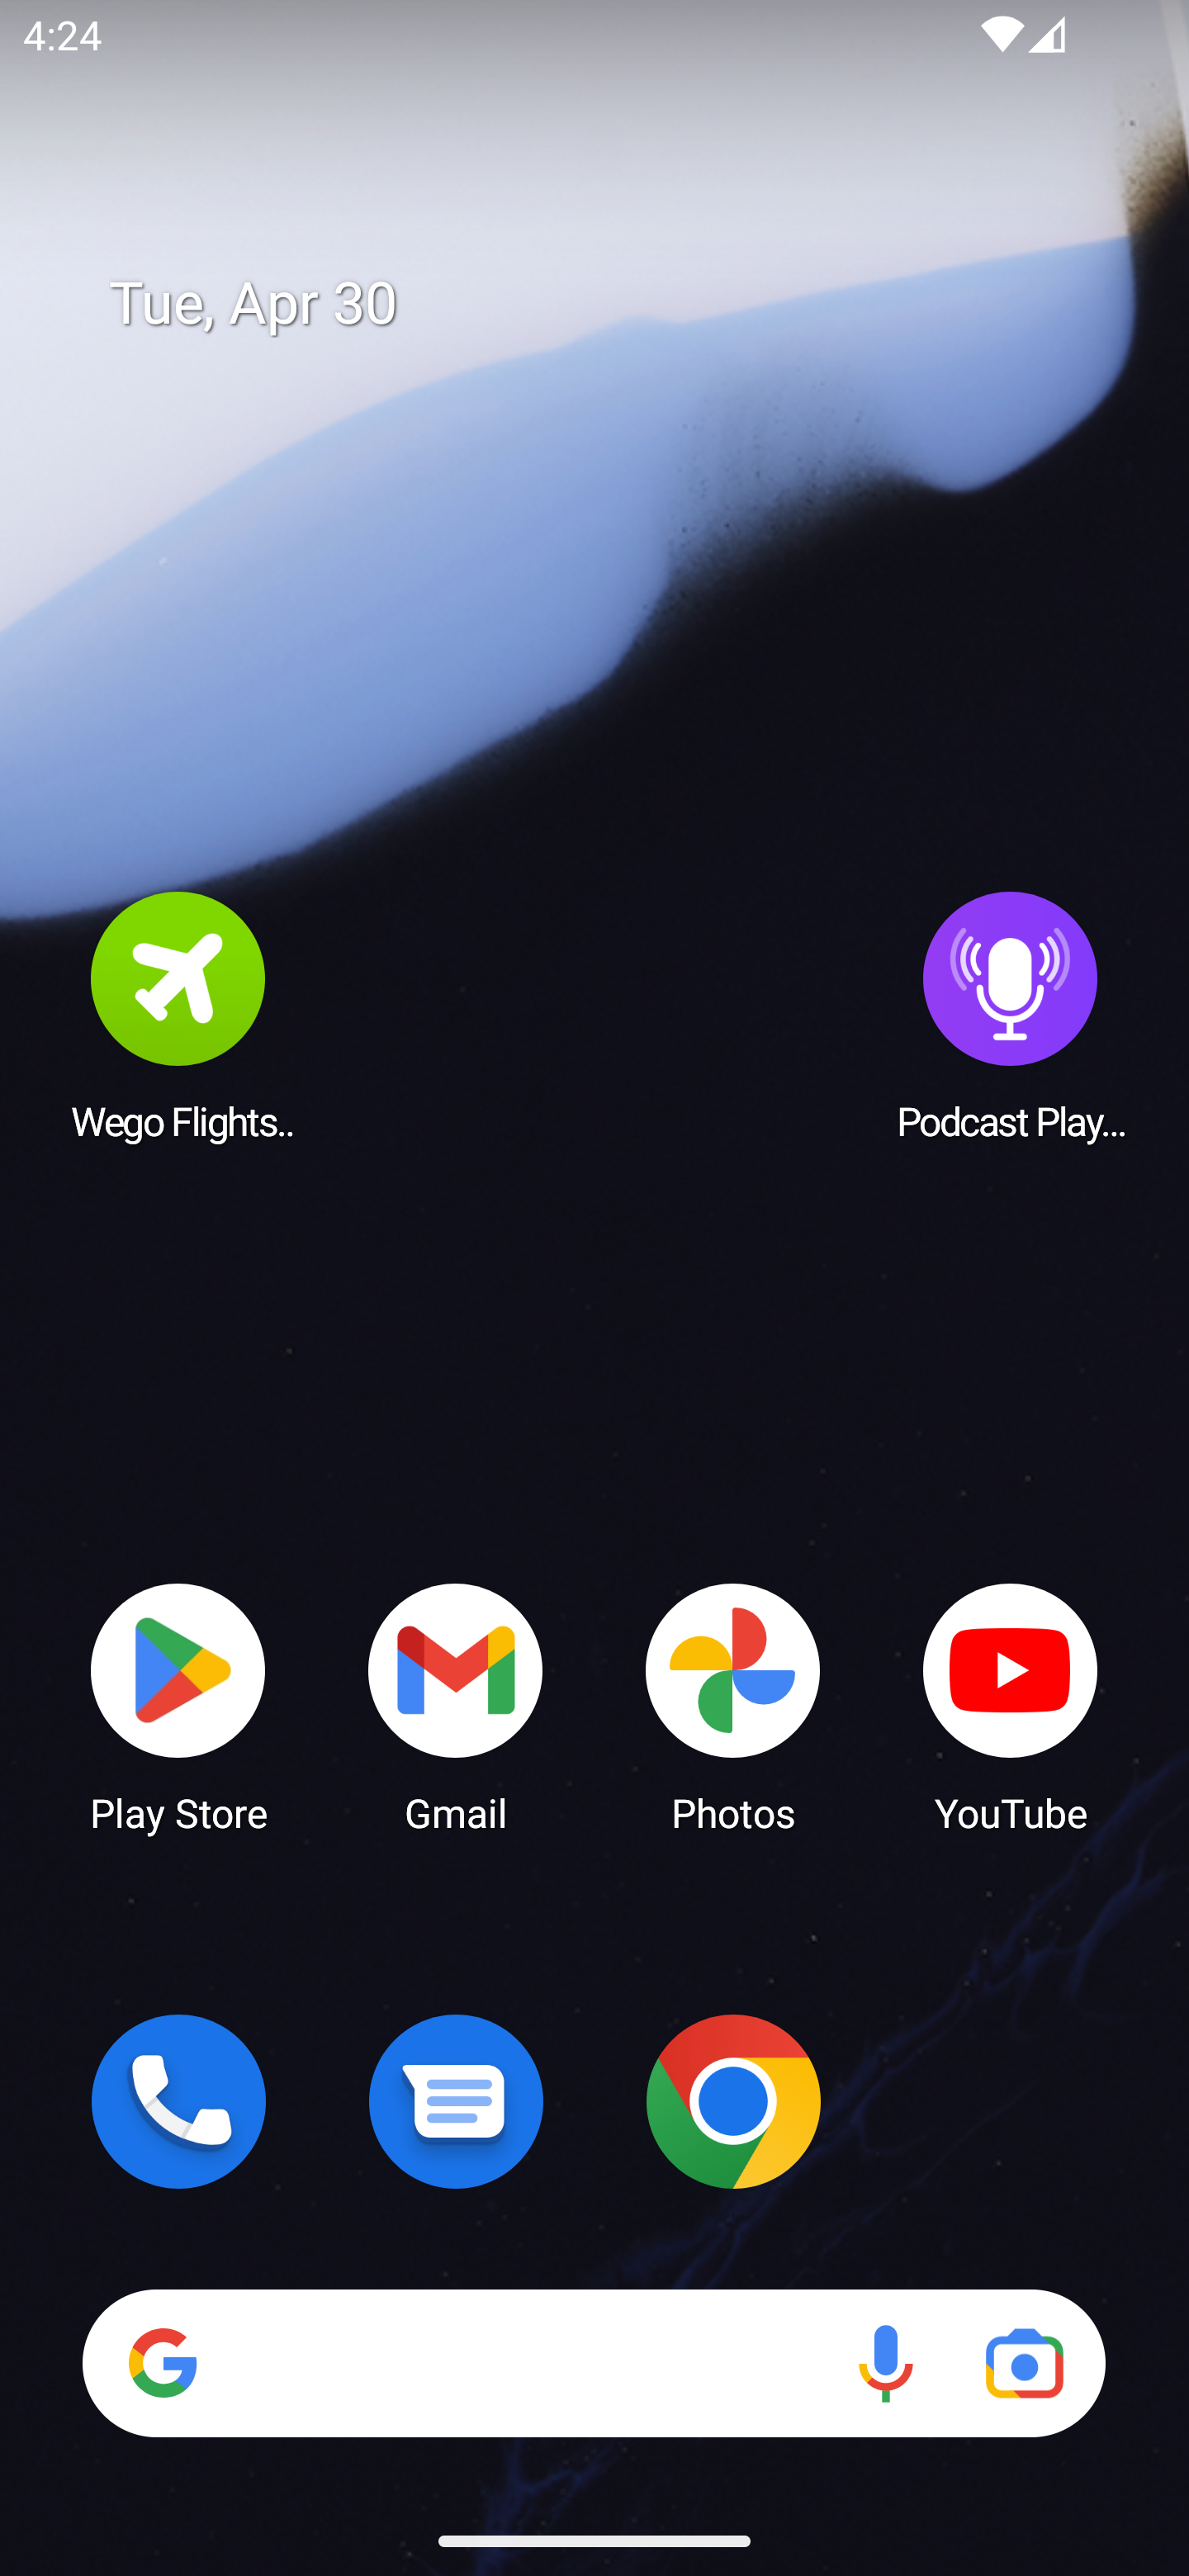 The height and width of the screenshot is (2576, 1189). I want to click on Podcast Player, so click(1011, 1015).